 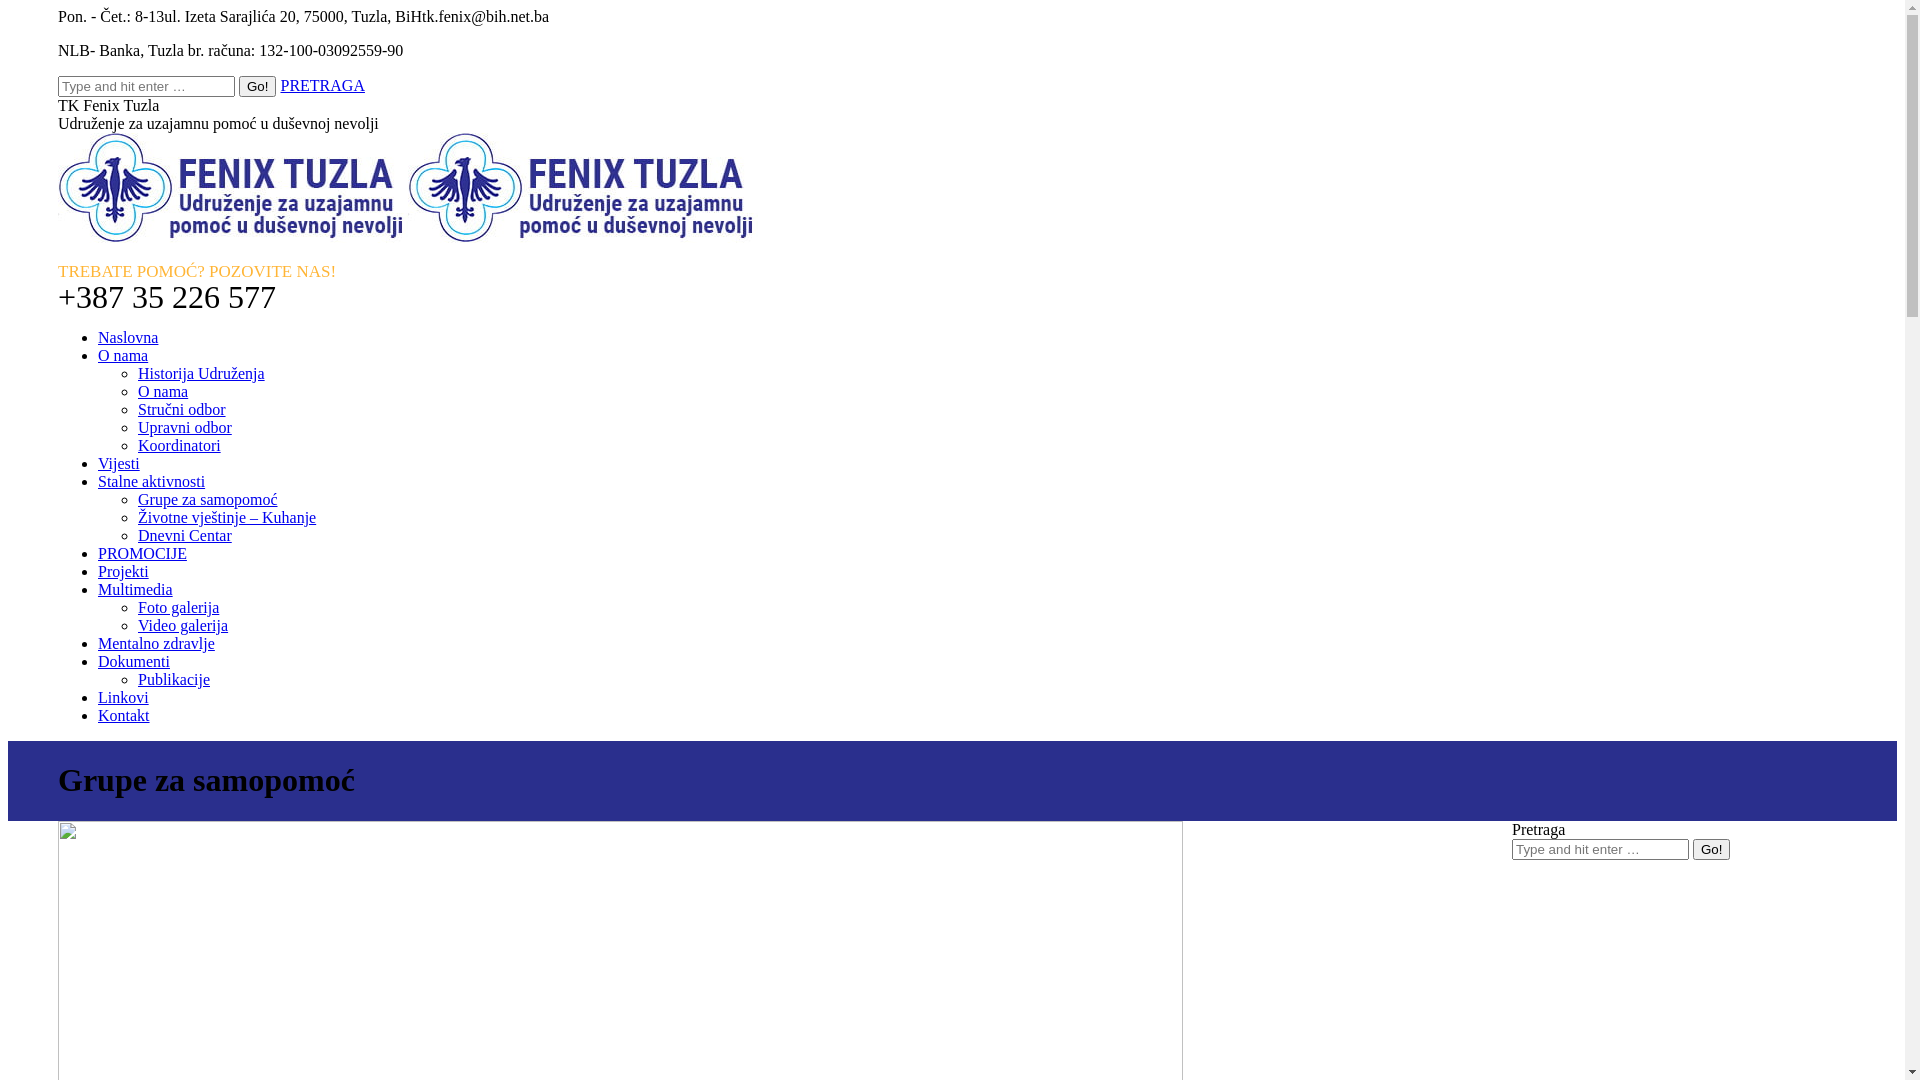 I want to click on Foto galerija, so click(x=178, y=608).